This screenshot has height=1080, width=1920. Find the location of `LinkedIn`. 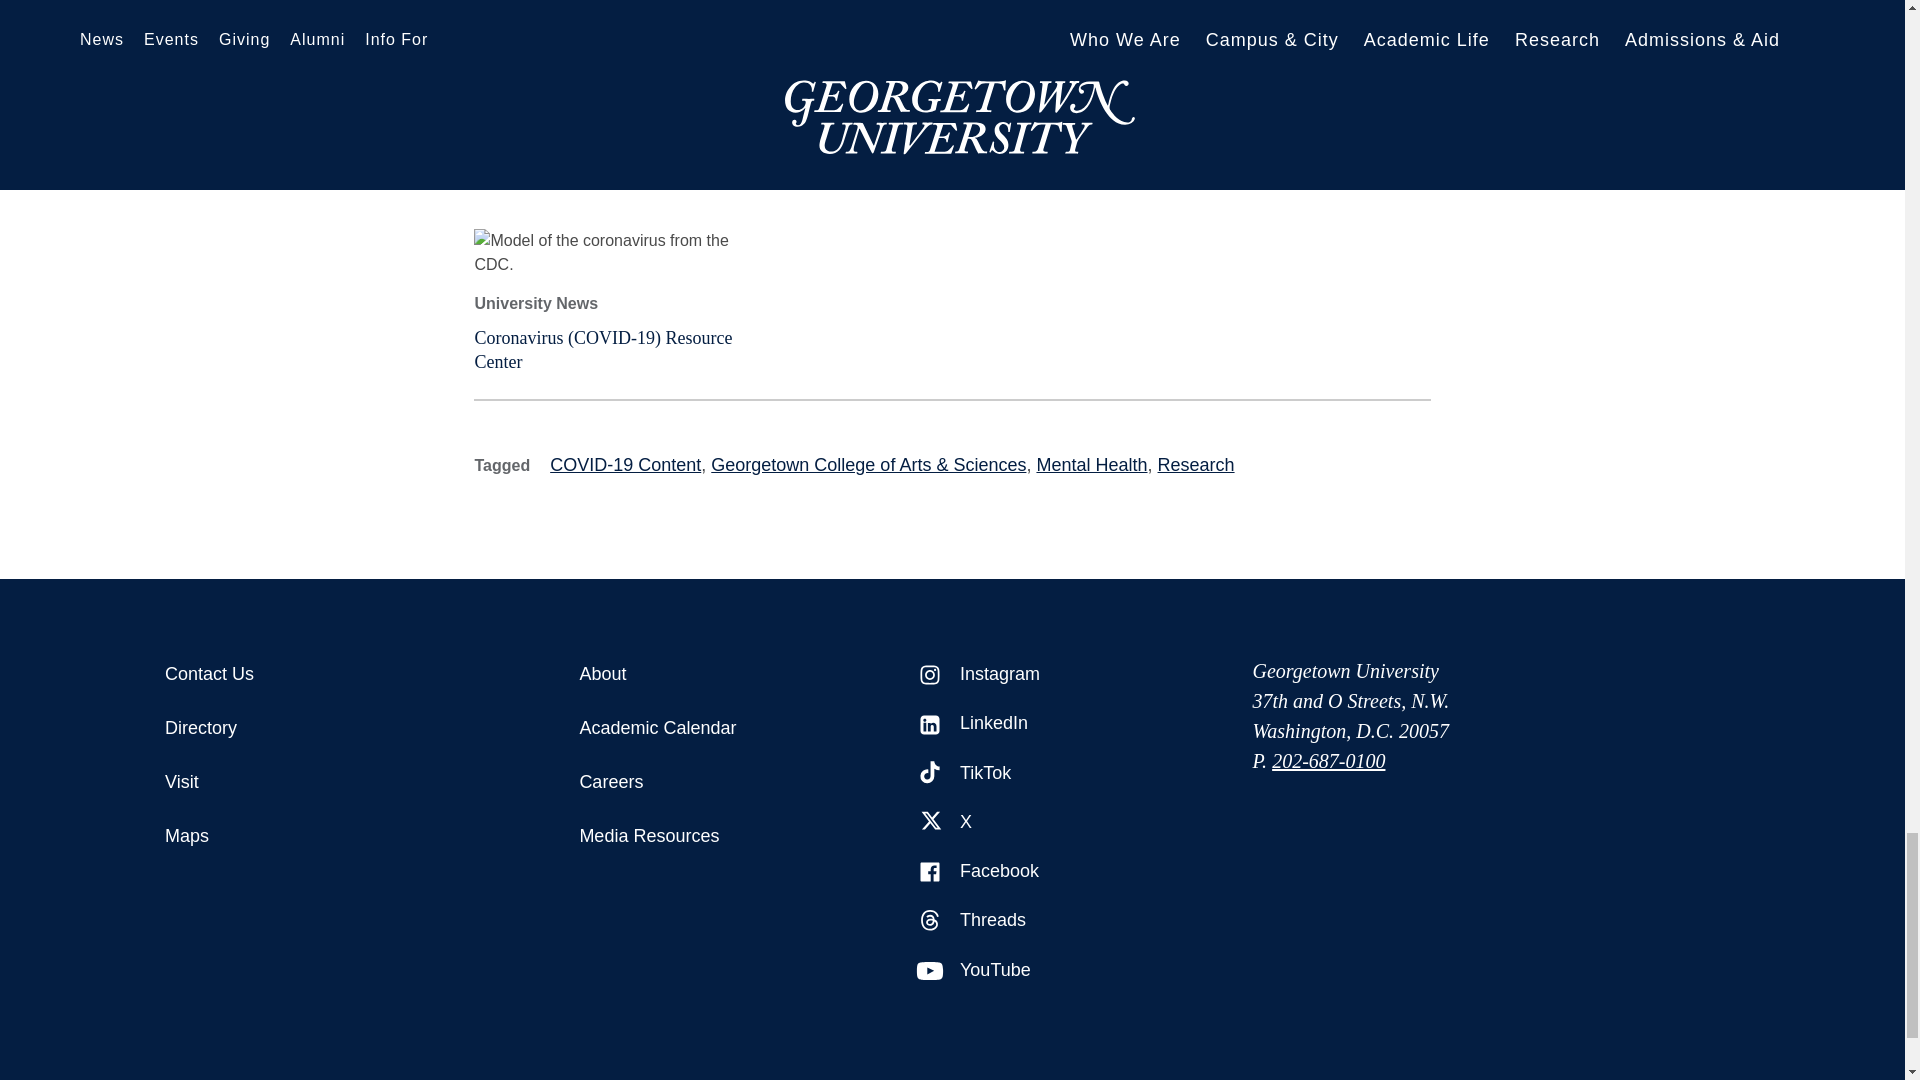

LinkedIn is located at coordinates (930, 724).